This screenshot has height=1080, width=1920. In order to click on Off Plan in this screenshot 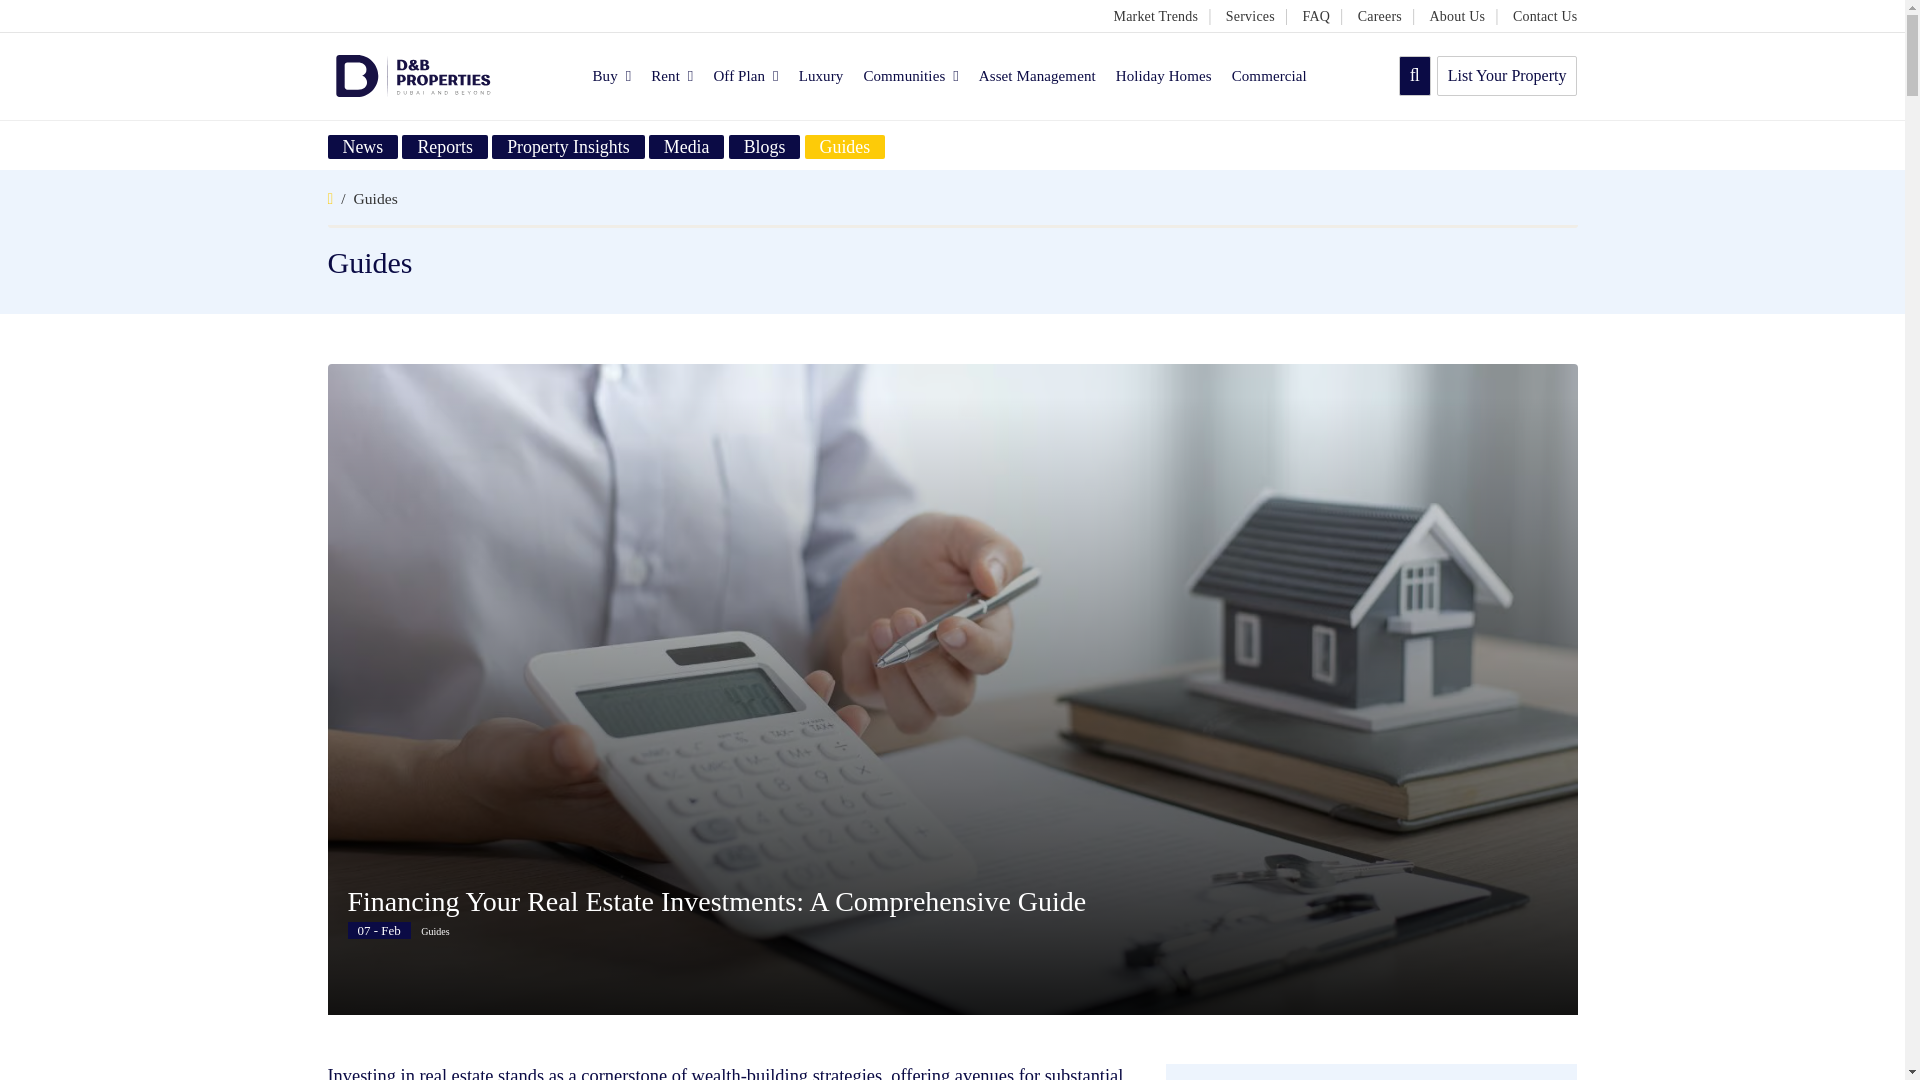, I will do `click(744, 75)`.